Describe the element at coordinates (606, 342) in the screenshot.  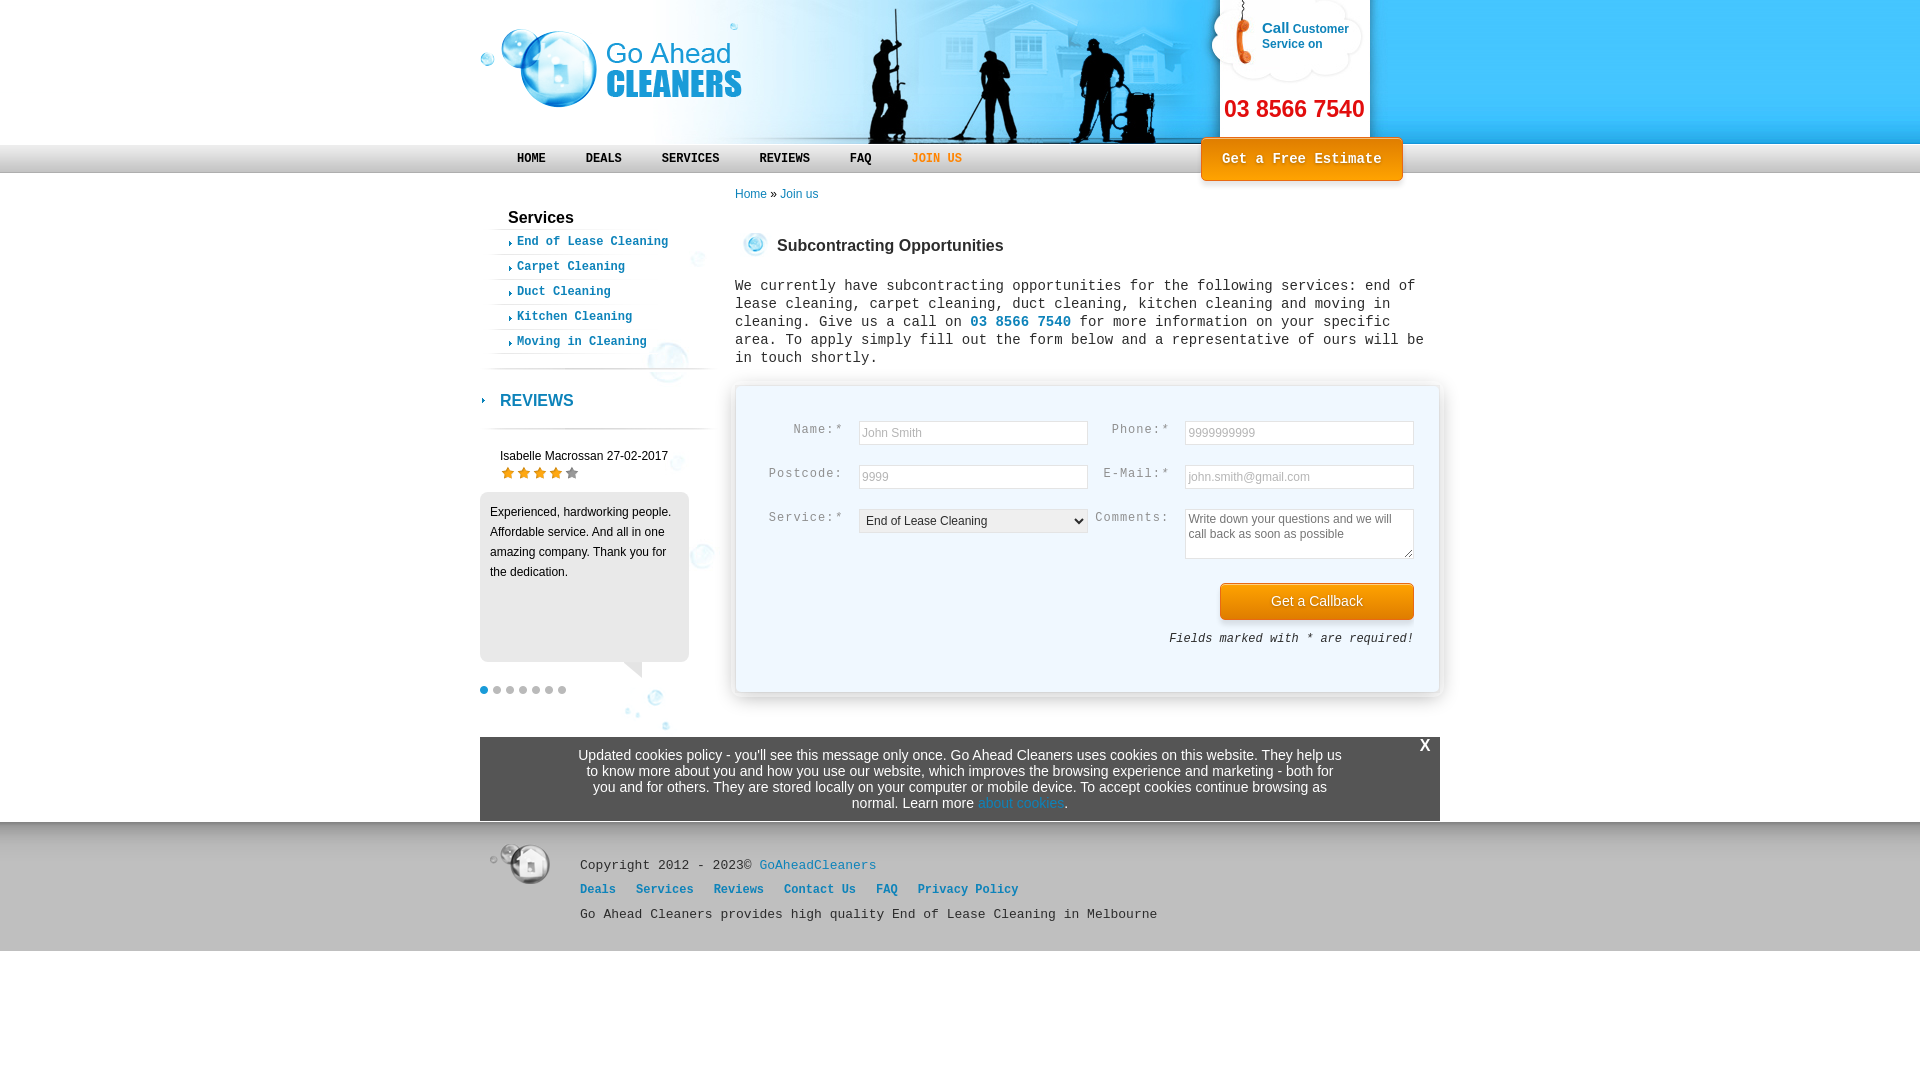
I see `Moving in Cleaning` at that location.